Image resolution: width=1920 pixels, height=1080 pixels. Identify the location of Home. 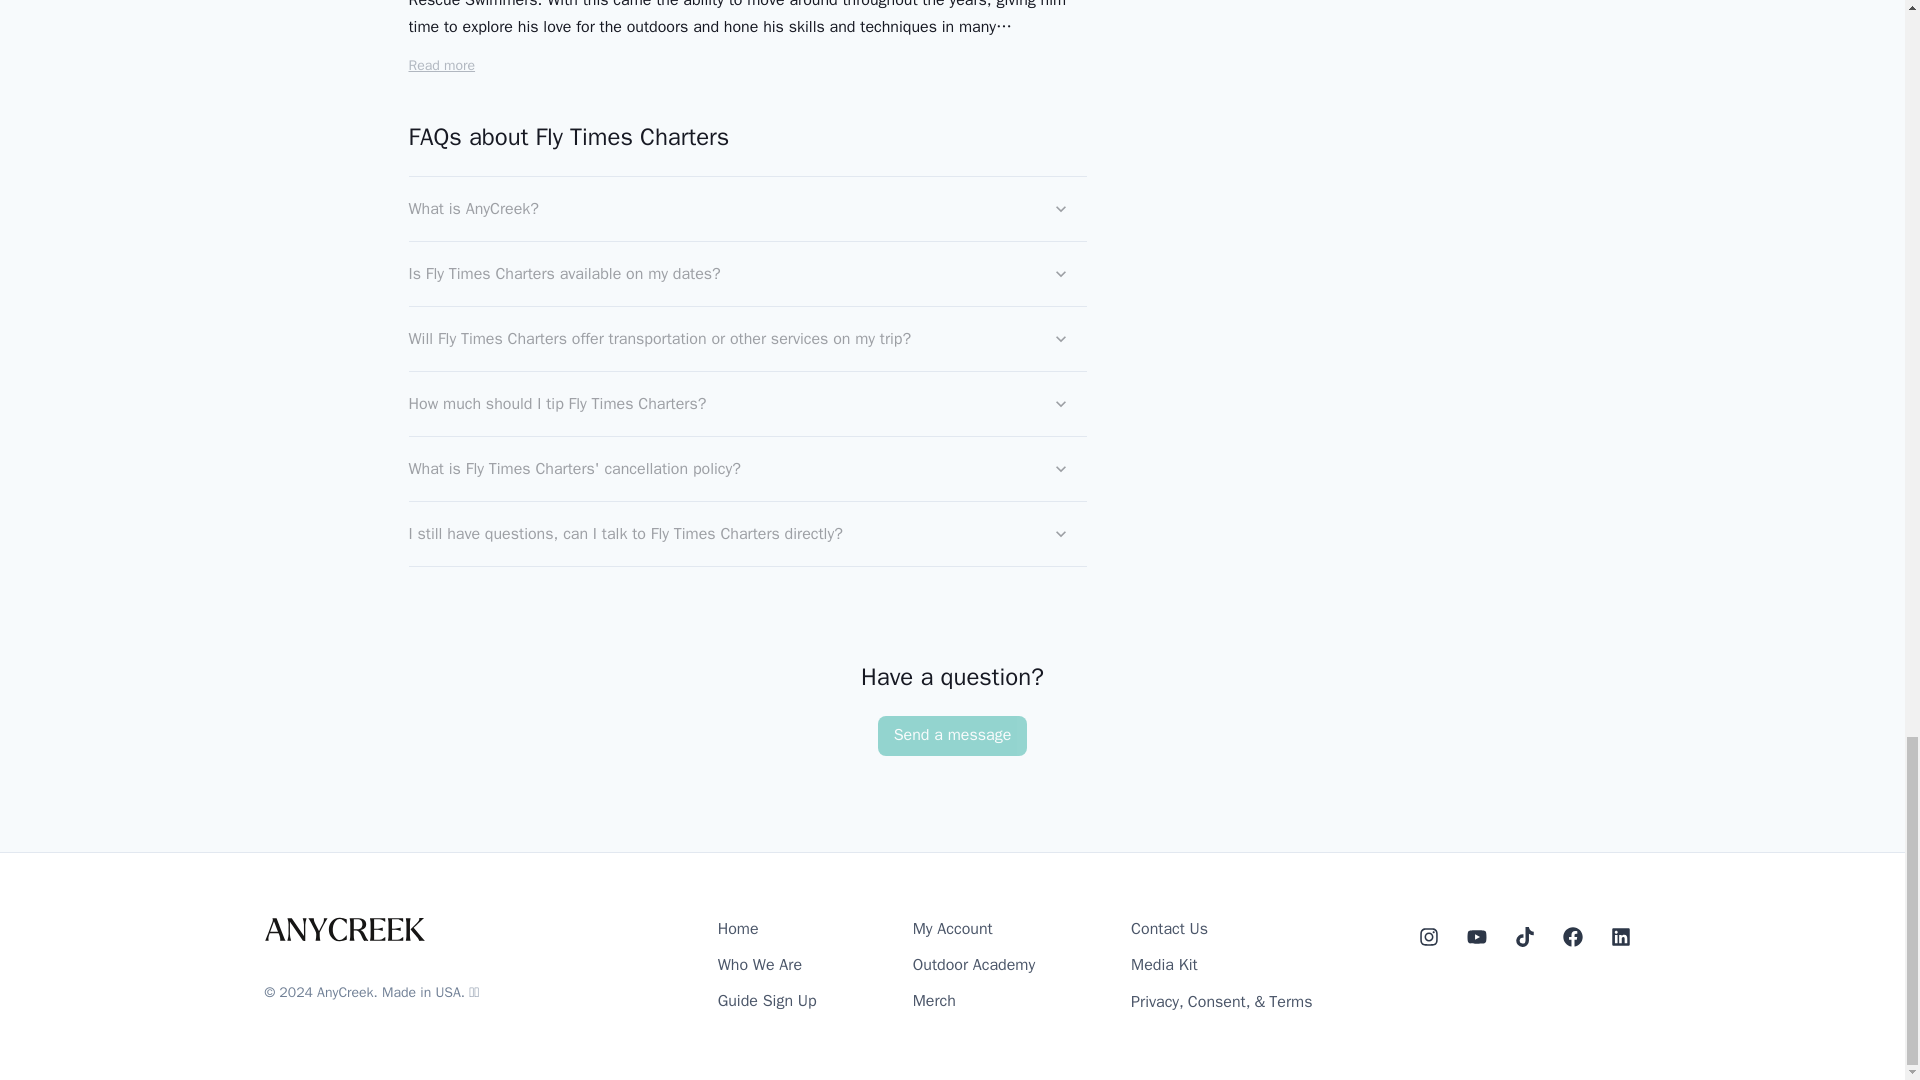
(738, 929).